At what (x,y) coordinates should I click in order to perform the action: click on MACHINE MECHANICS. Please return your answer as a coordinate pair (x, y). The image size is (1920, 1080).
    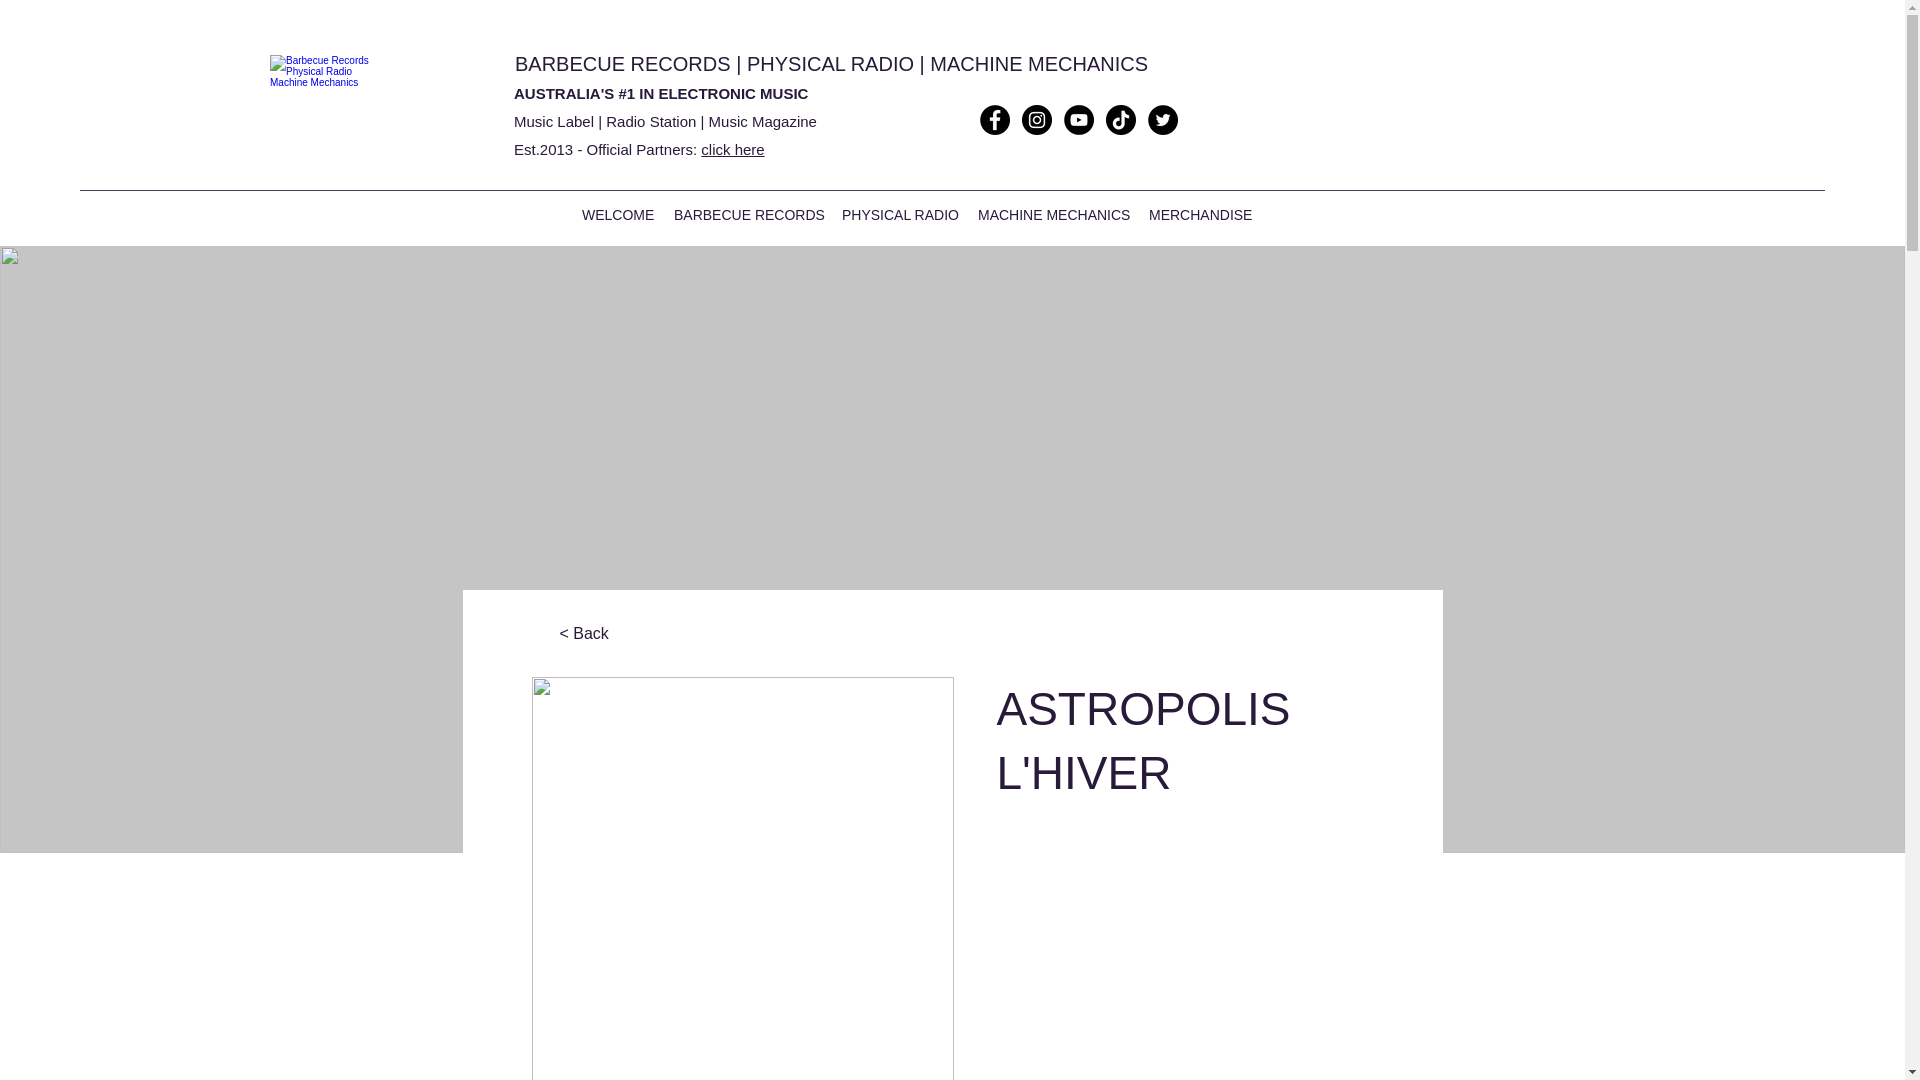
    Looking at the image, I should click on (1052, 214).